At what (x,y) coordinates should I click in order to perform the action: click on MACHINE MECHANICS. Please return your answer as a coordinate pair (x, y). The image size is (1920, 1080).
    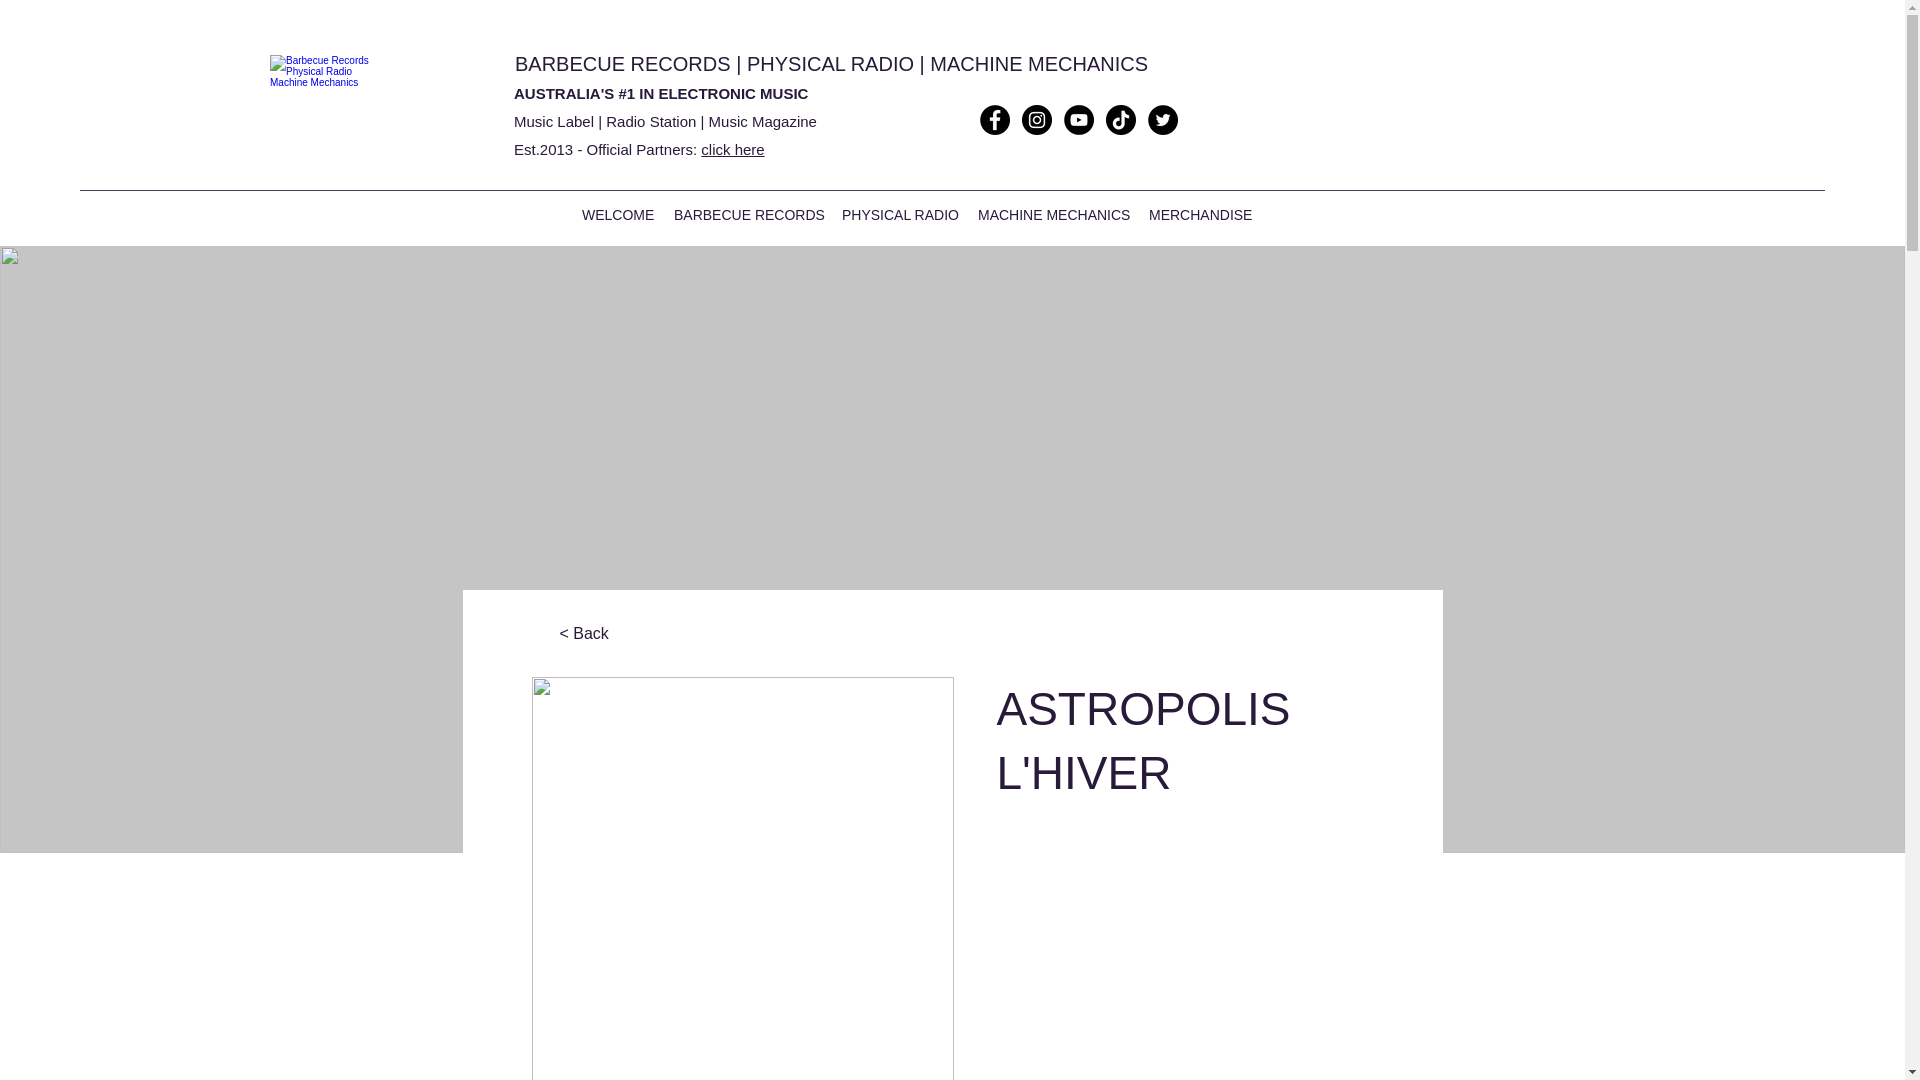
    Looking at the image, I should click on (1052, 214).